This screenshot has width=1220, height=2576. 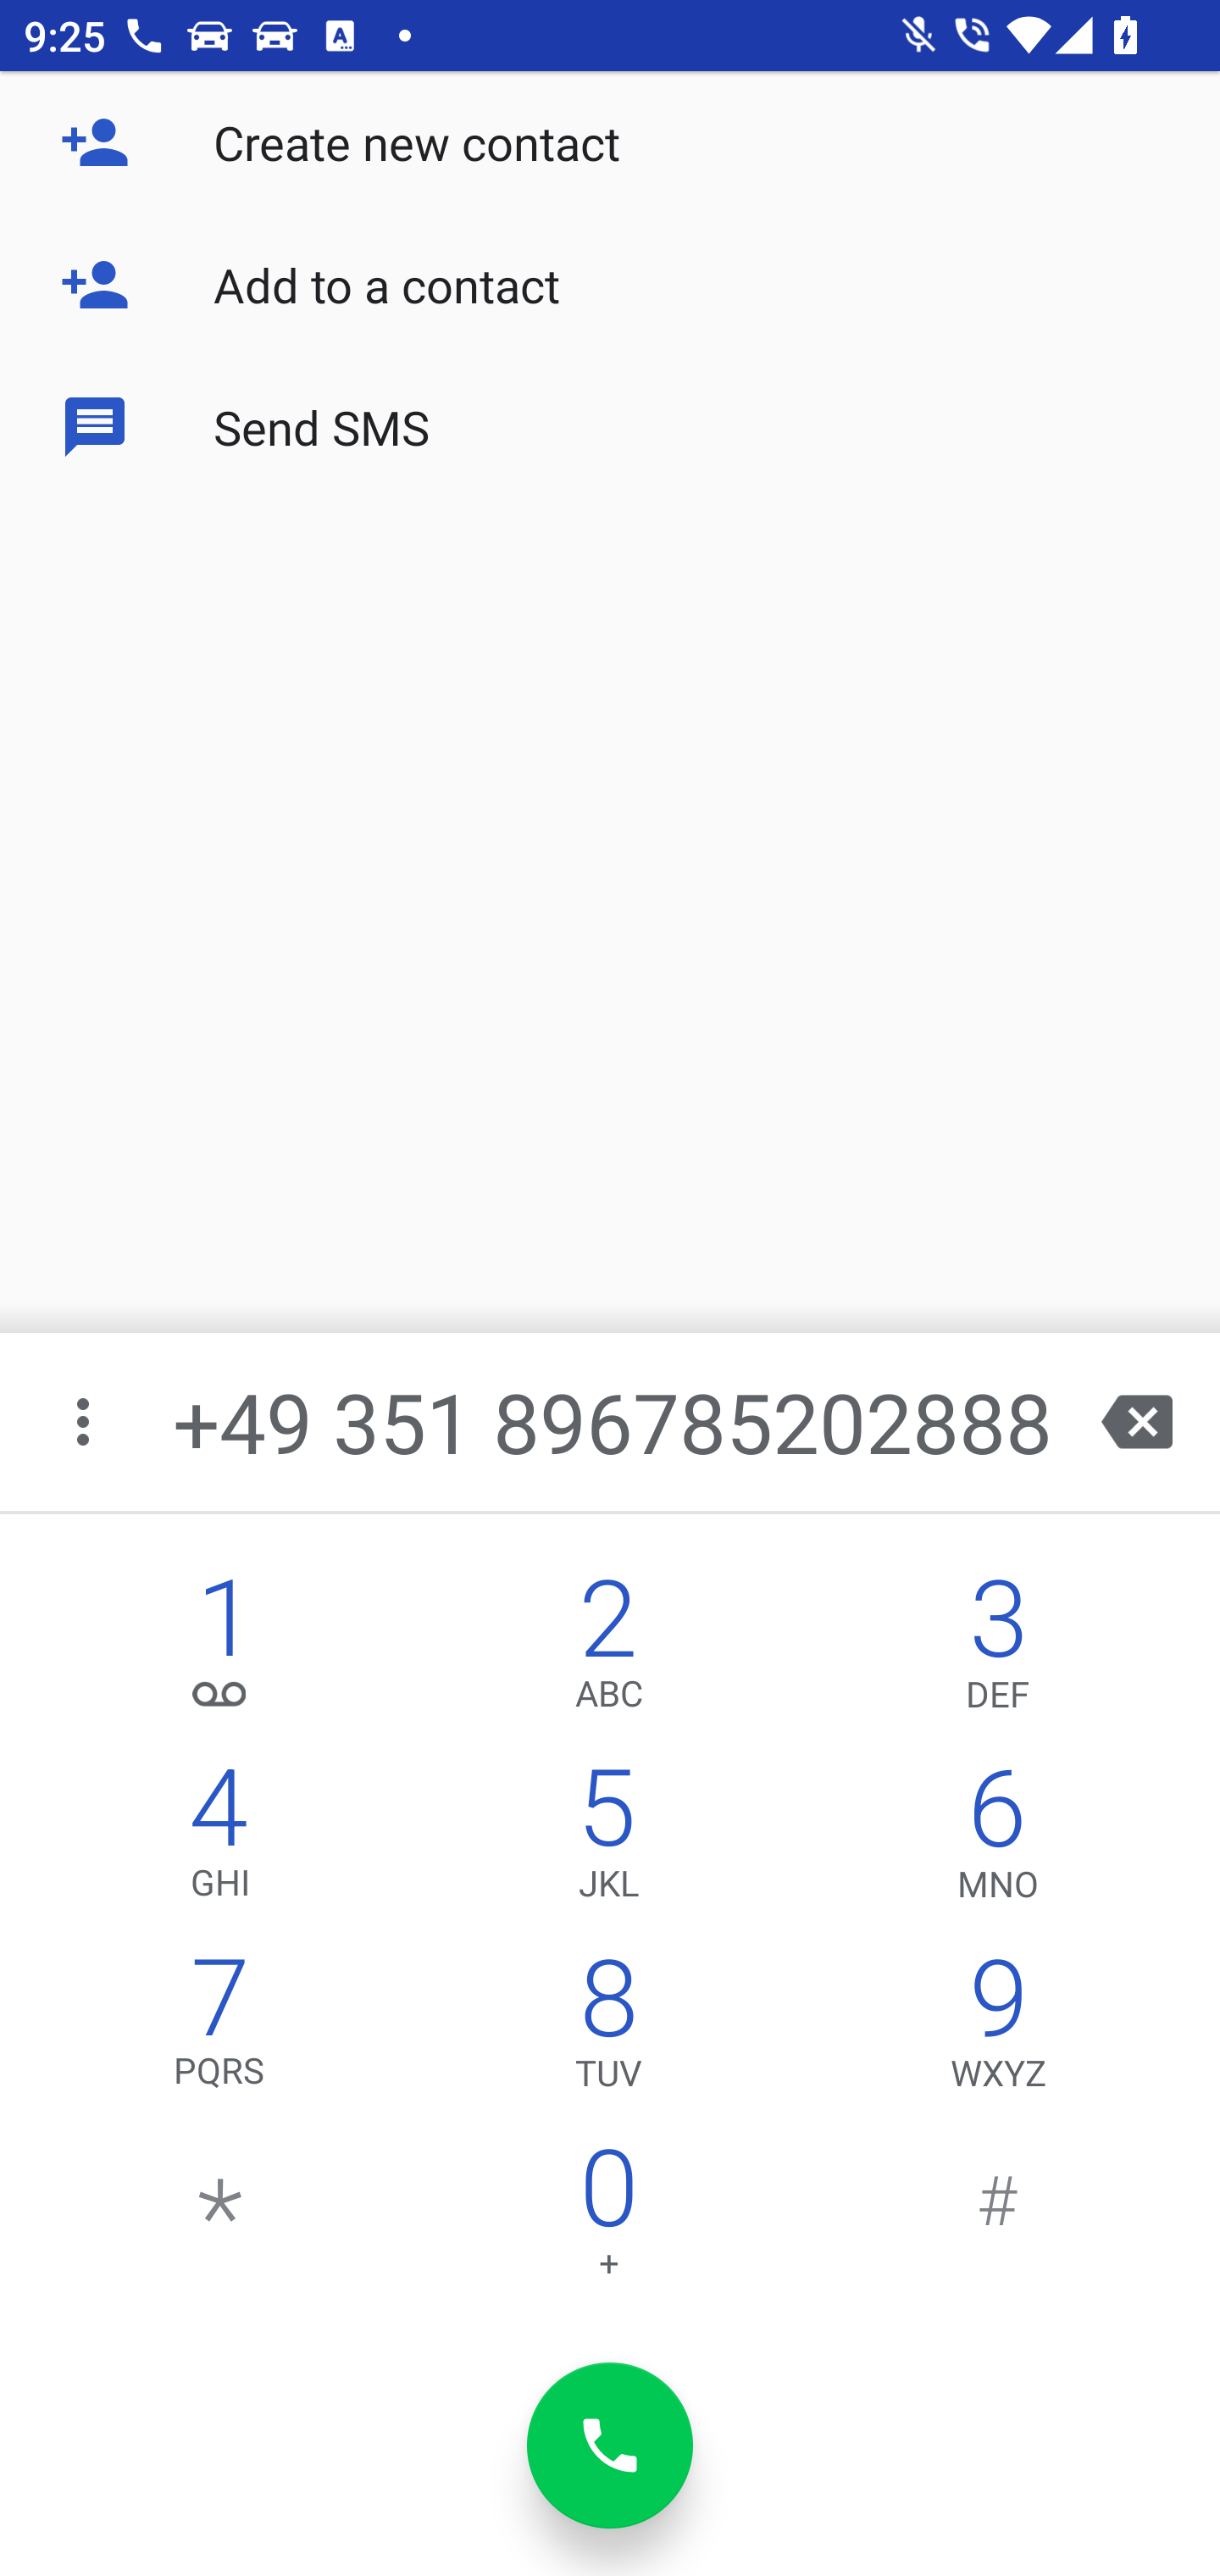 What do you see at coordinates (220, 2220) in the screenshot?
I see `*` at bounding box center [220, 2220].